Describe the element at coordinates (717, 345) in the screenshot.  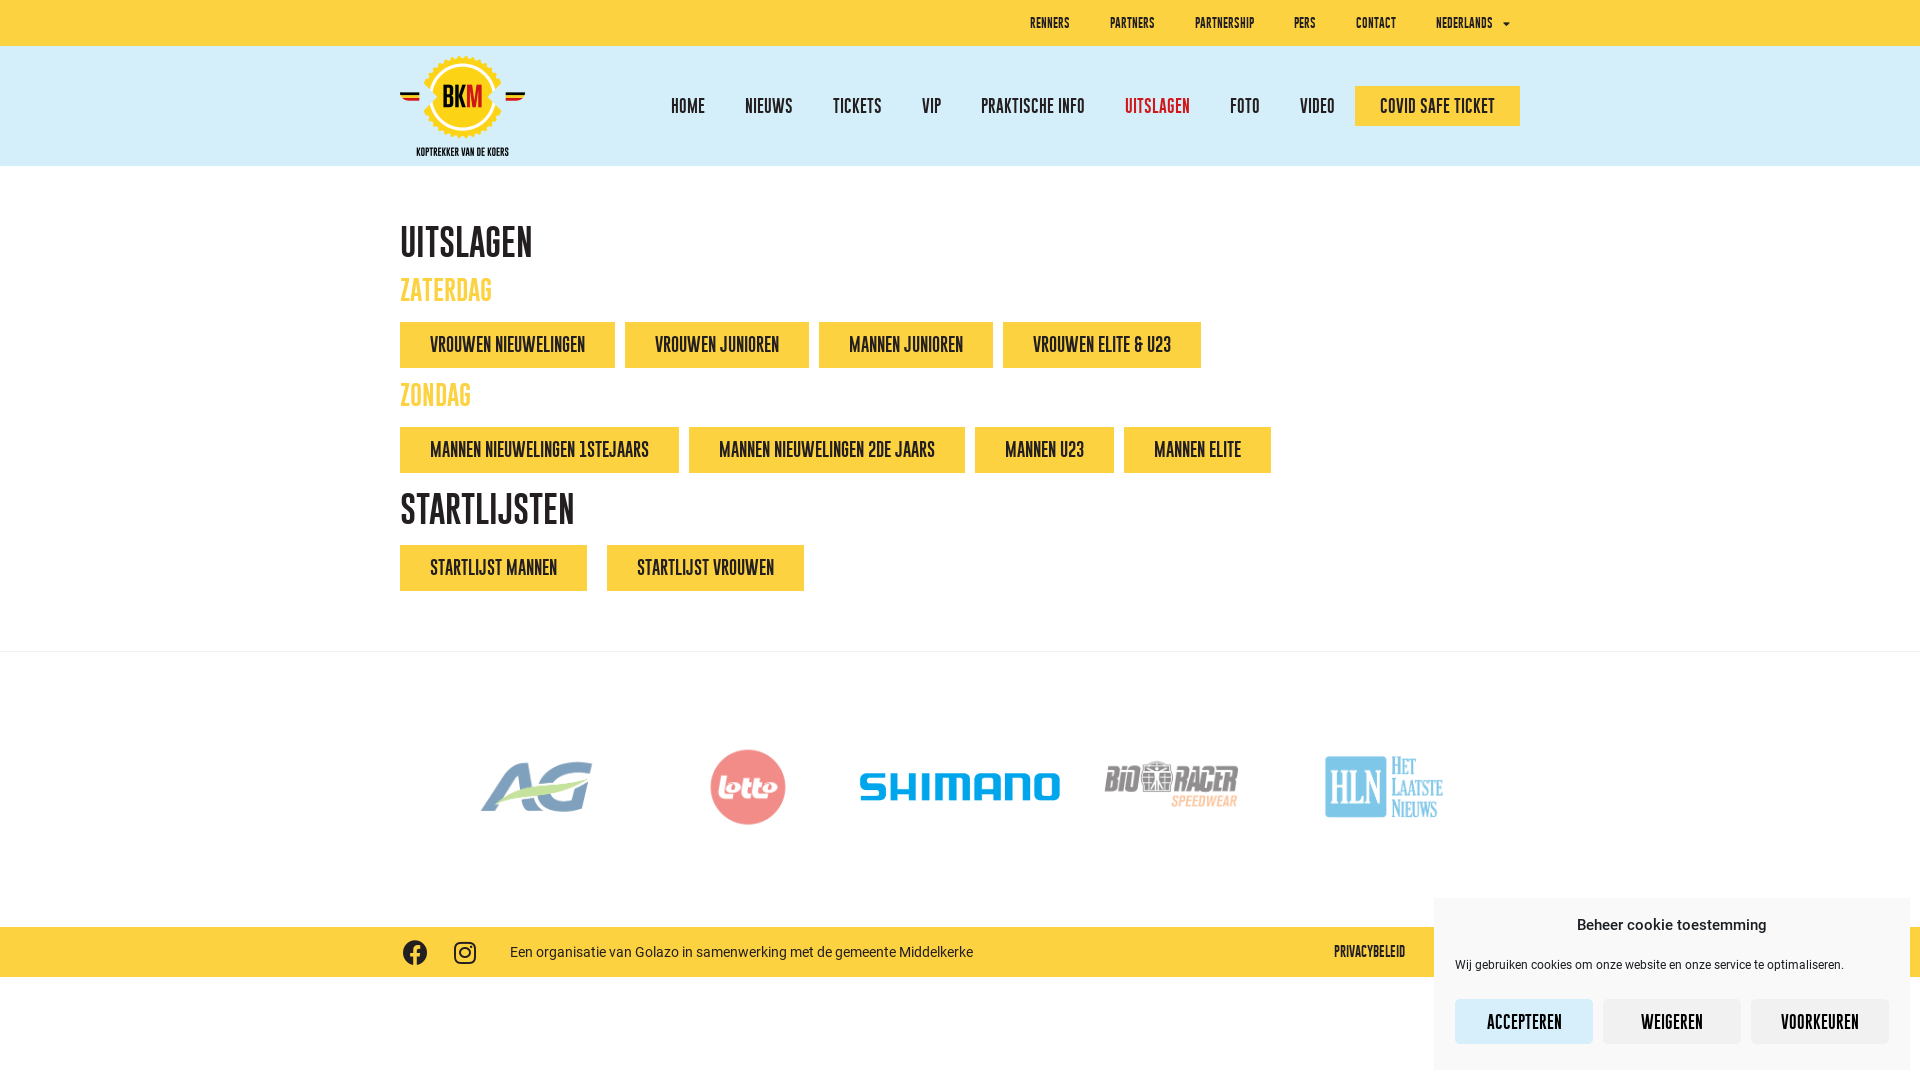
I see `VROUWEN JUNIOREN` at that location.